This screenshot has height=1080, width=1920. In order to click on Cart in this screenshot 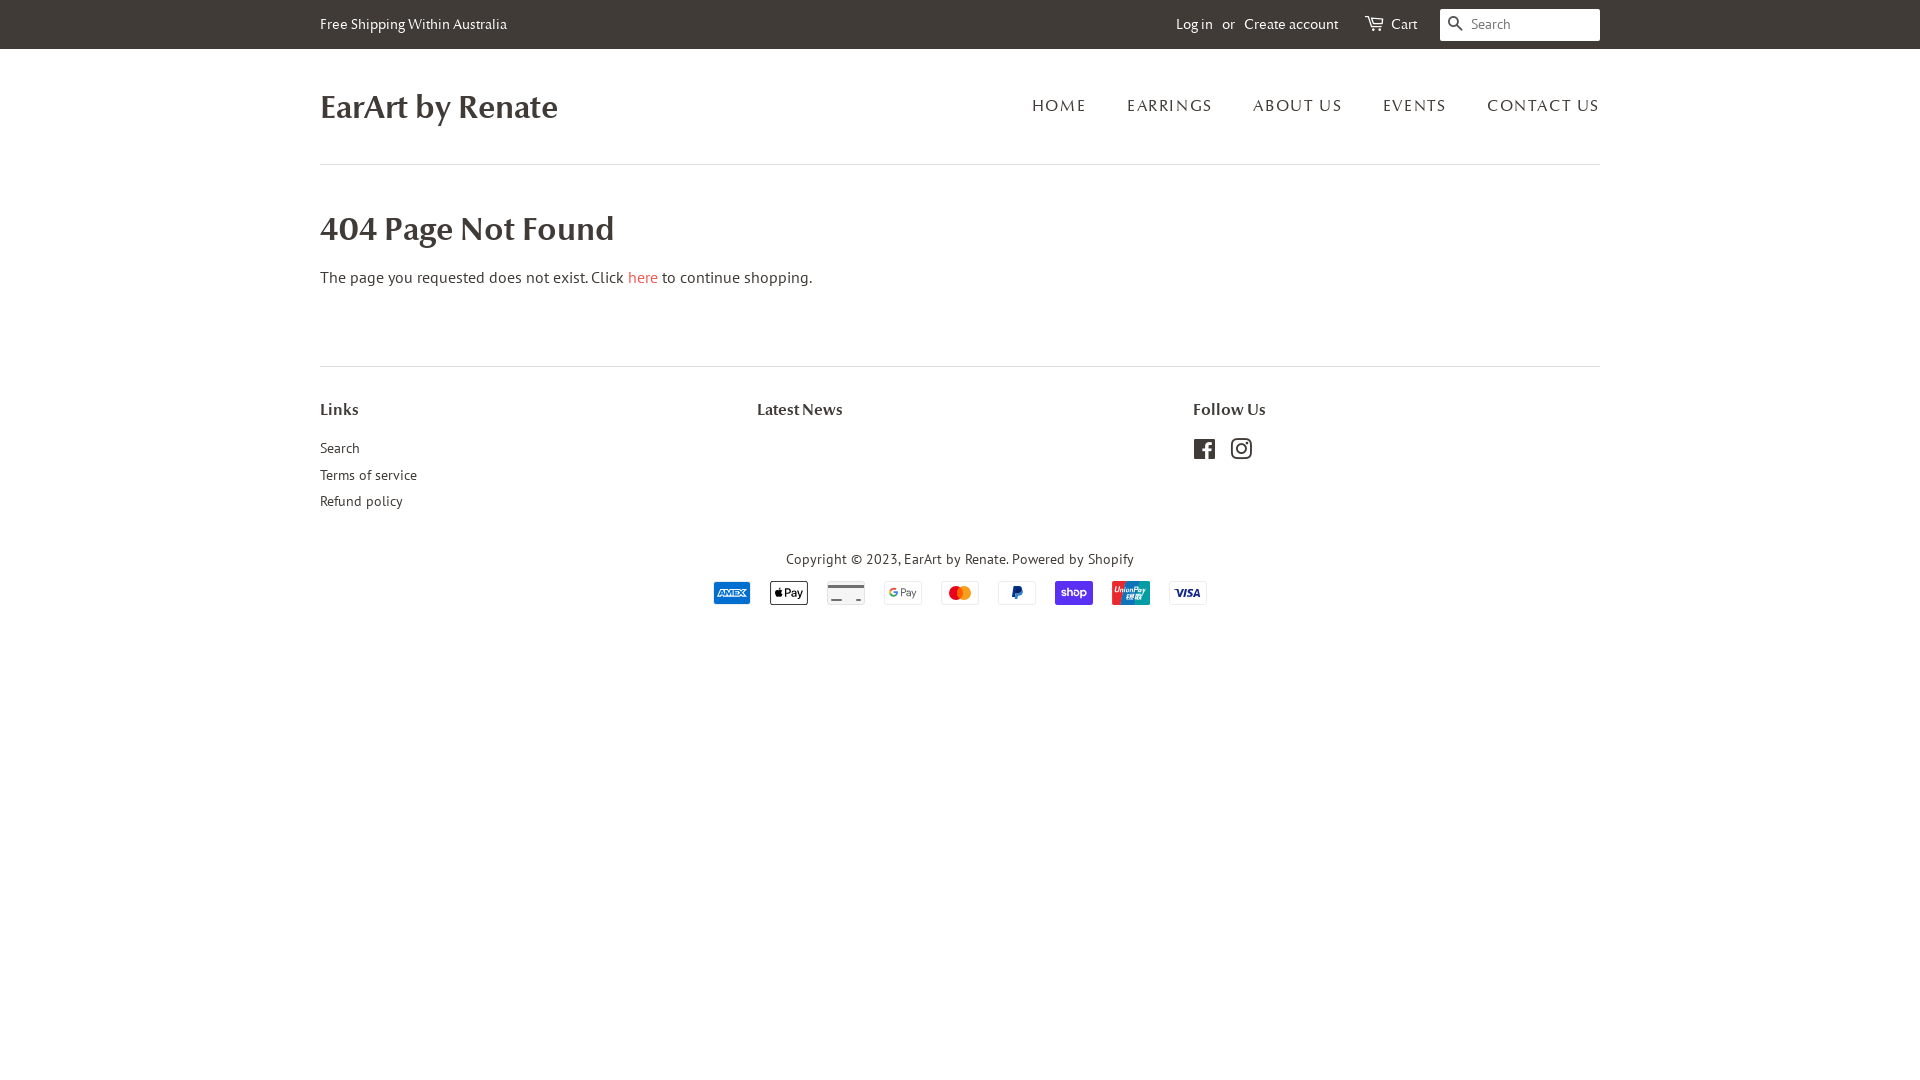, I will do `click(1404, 25)`.